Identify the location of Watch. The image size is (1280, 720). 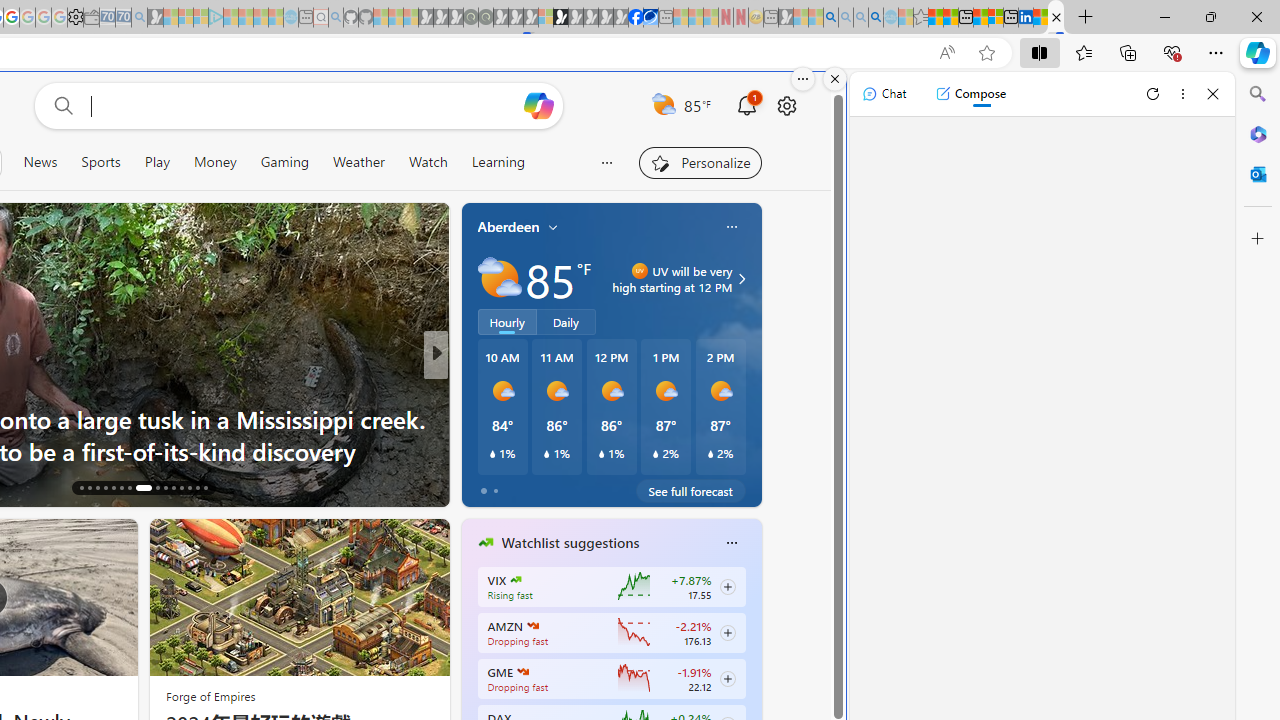
(427, 162).